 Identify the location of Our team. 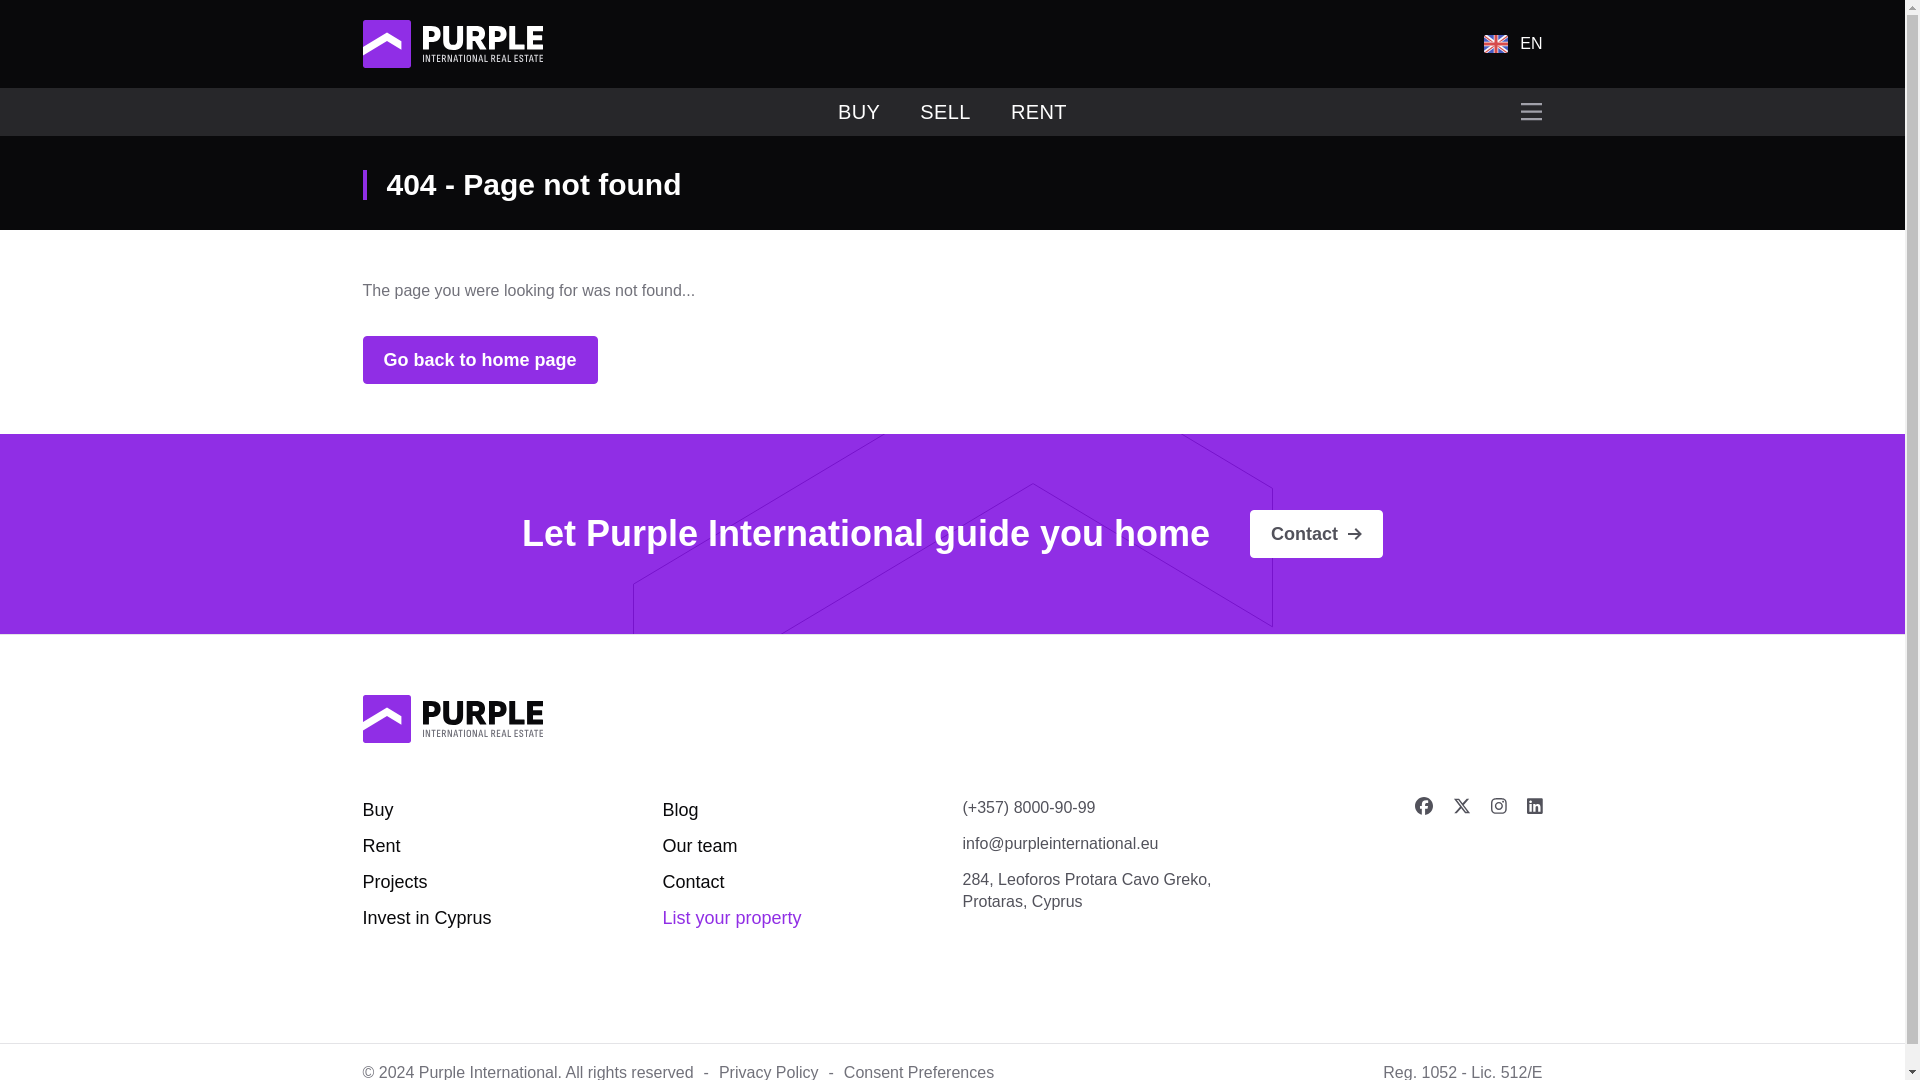
(700, 846).